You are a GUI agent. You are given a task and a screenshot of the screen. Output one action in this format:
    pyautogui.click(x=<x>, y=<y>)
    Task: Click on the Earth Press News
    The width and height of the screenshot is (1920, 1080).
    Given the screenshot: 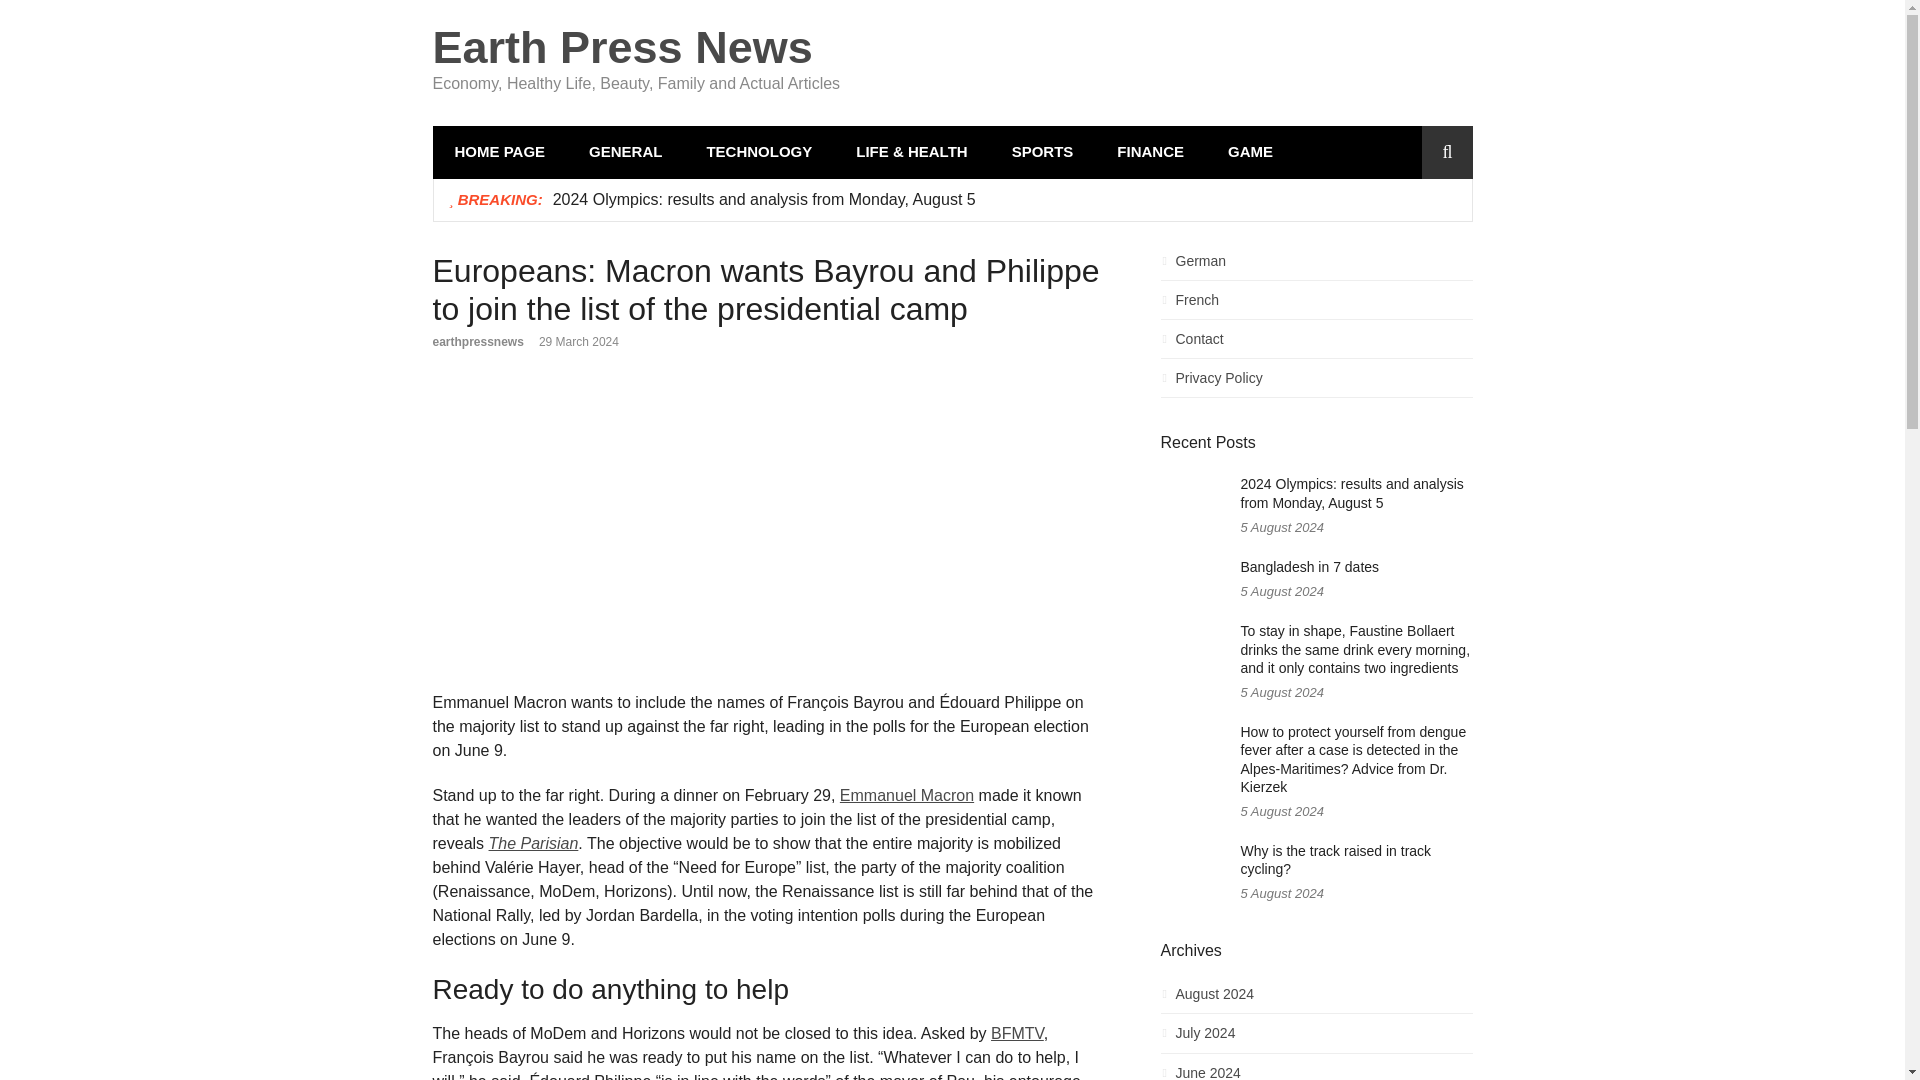 What is the action you would take?
    pyautogui.click(x=622, y=47)
    